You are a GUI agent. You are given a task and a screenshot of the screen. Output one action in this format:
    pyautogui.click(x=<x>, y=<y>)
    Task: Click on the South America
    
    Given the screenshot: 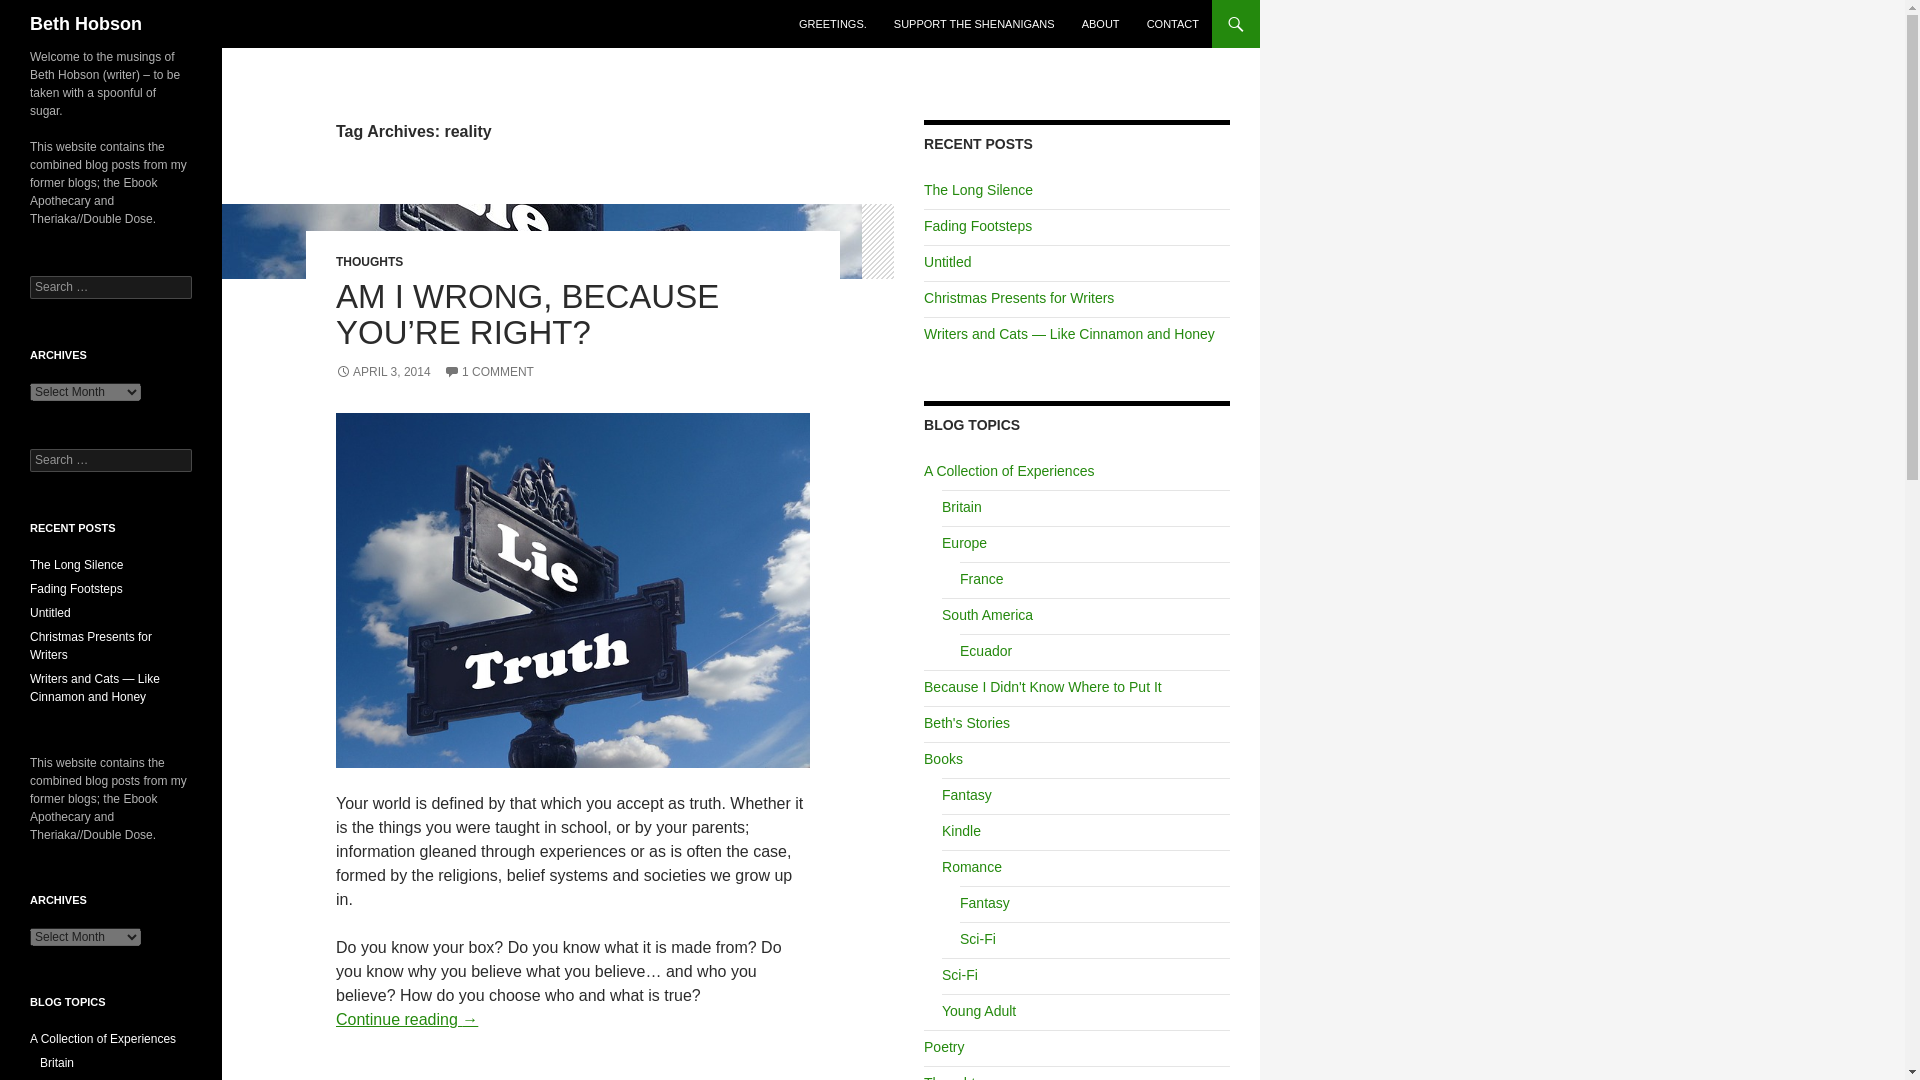 What is the action you would take?
    pyautogui.click(x=987, y=614)
    